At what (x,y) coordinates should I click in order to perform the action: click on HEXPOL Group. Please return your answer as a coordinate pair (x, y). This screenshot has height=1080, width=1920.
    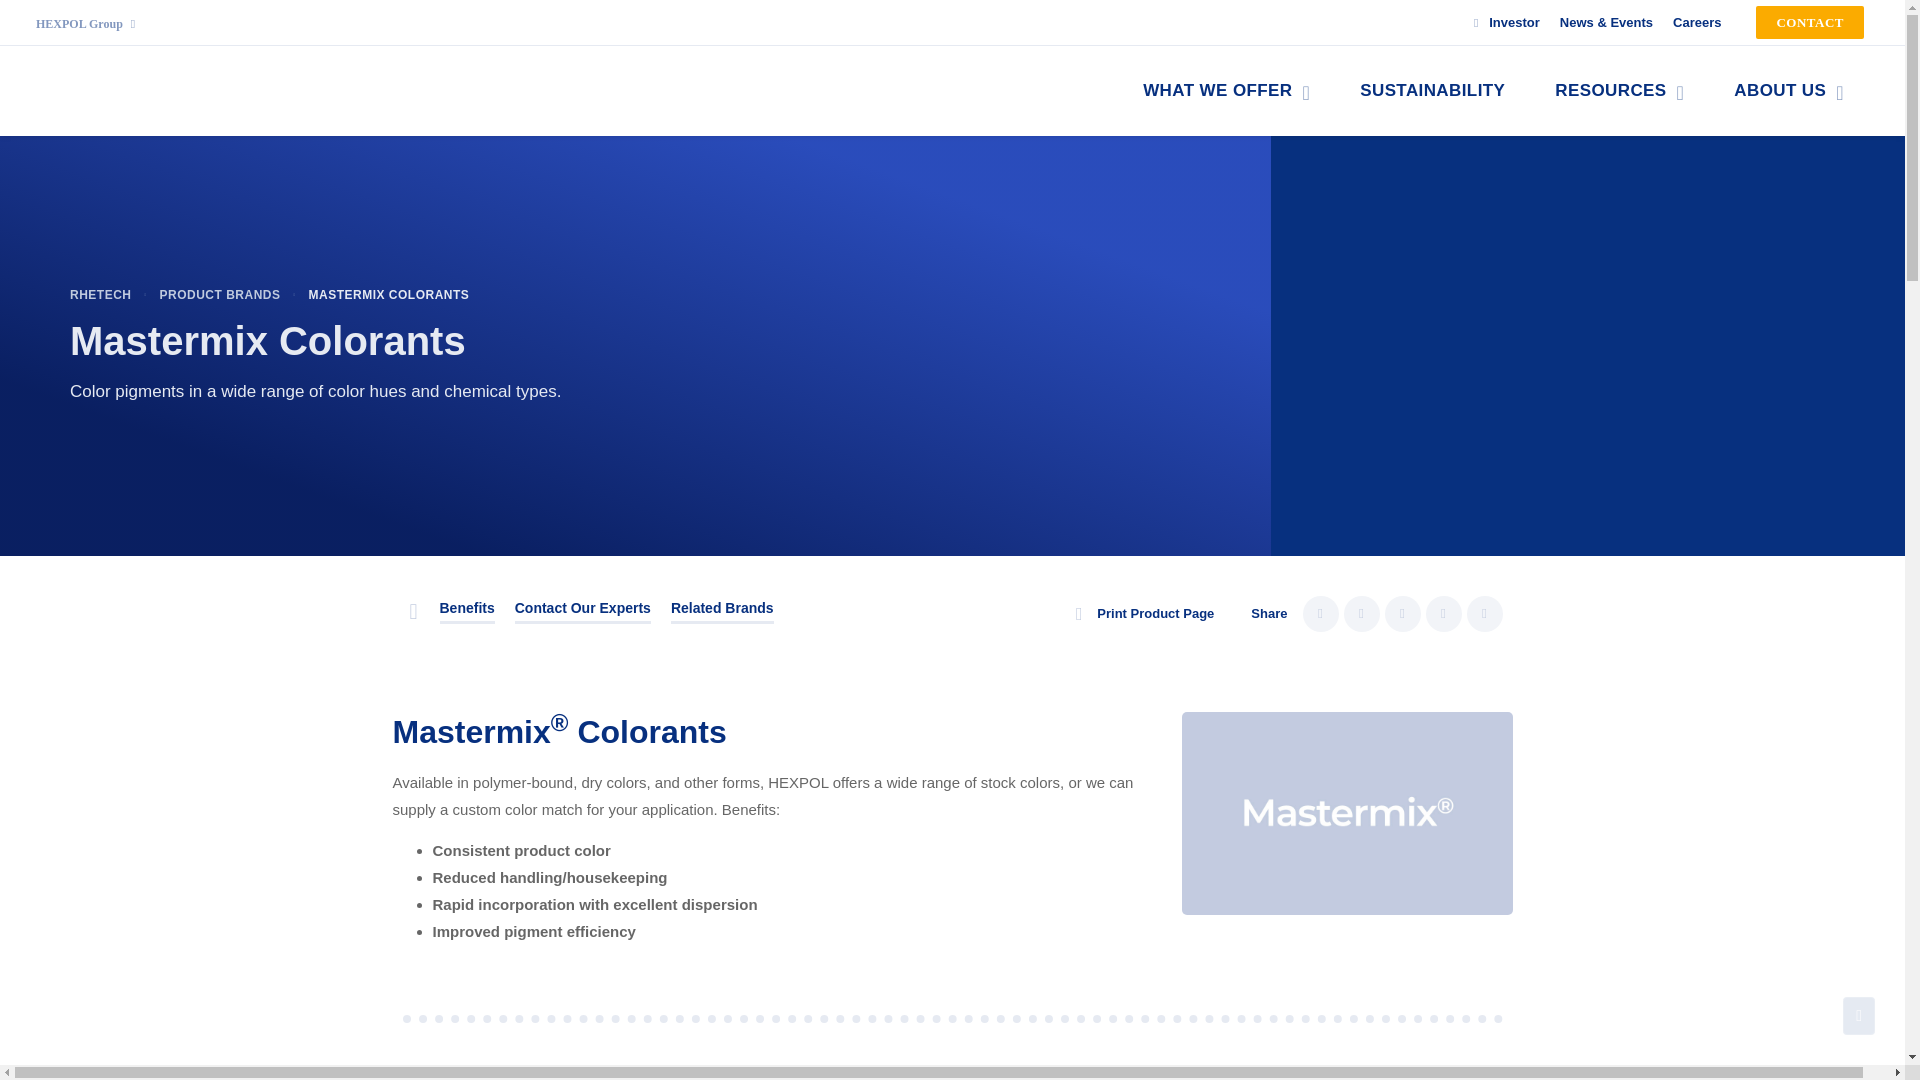
    Looking at the image, I should click on (85, 24).